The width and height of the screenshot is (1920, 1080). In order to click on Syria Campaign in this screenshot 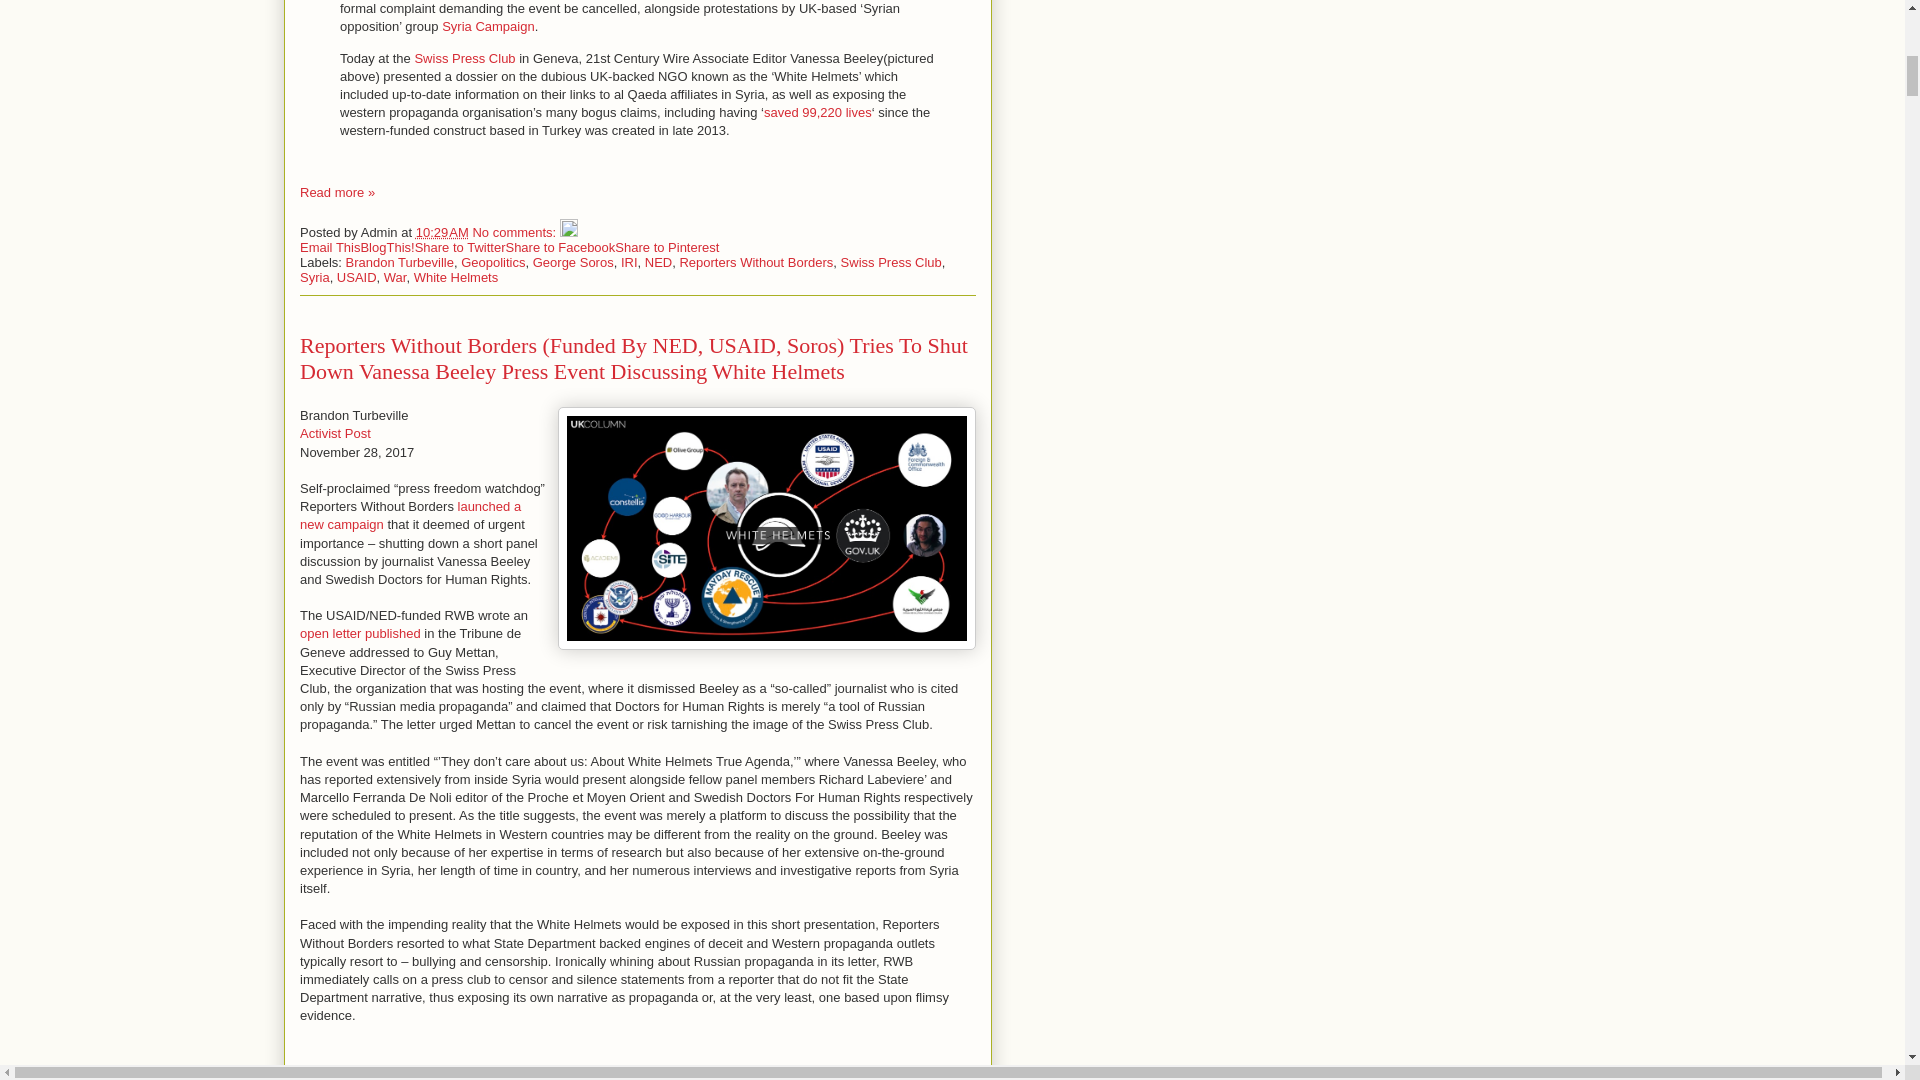, I will do `click(488, 26)`.